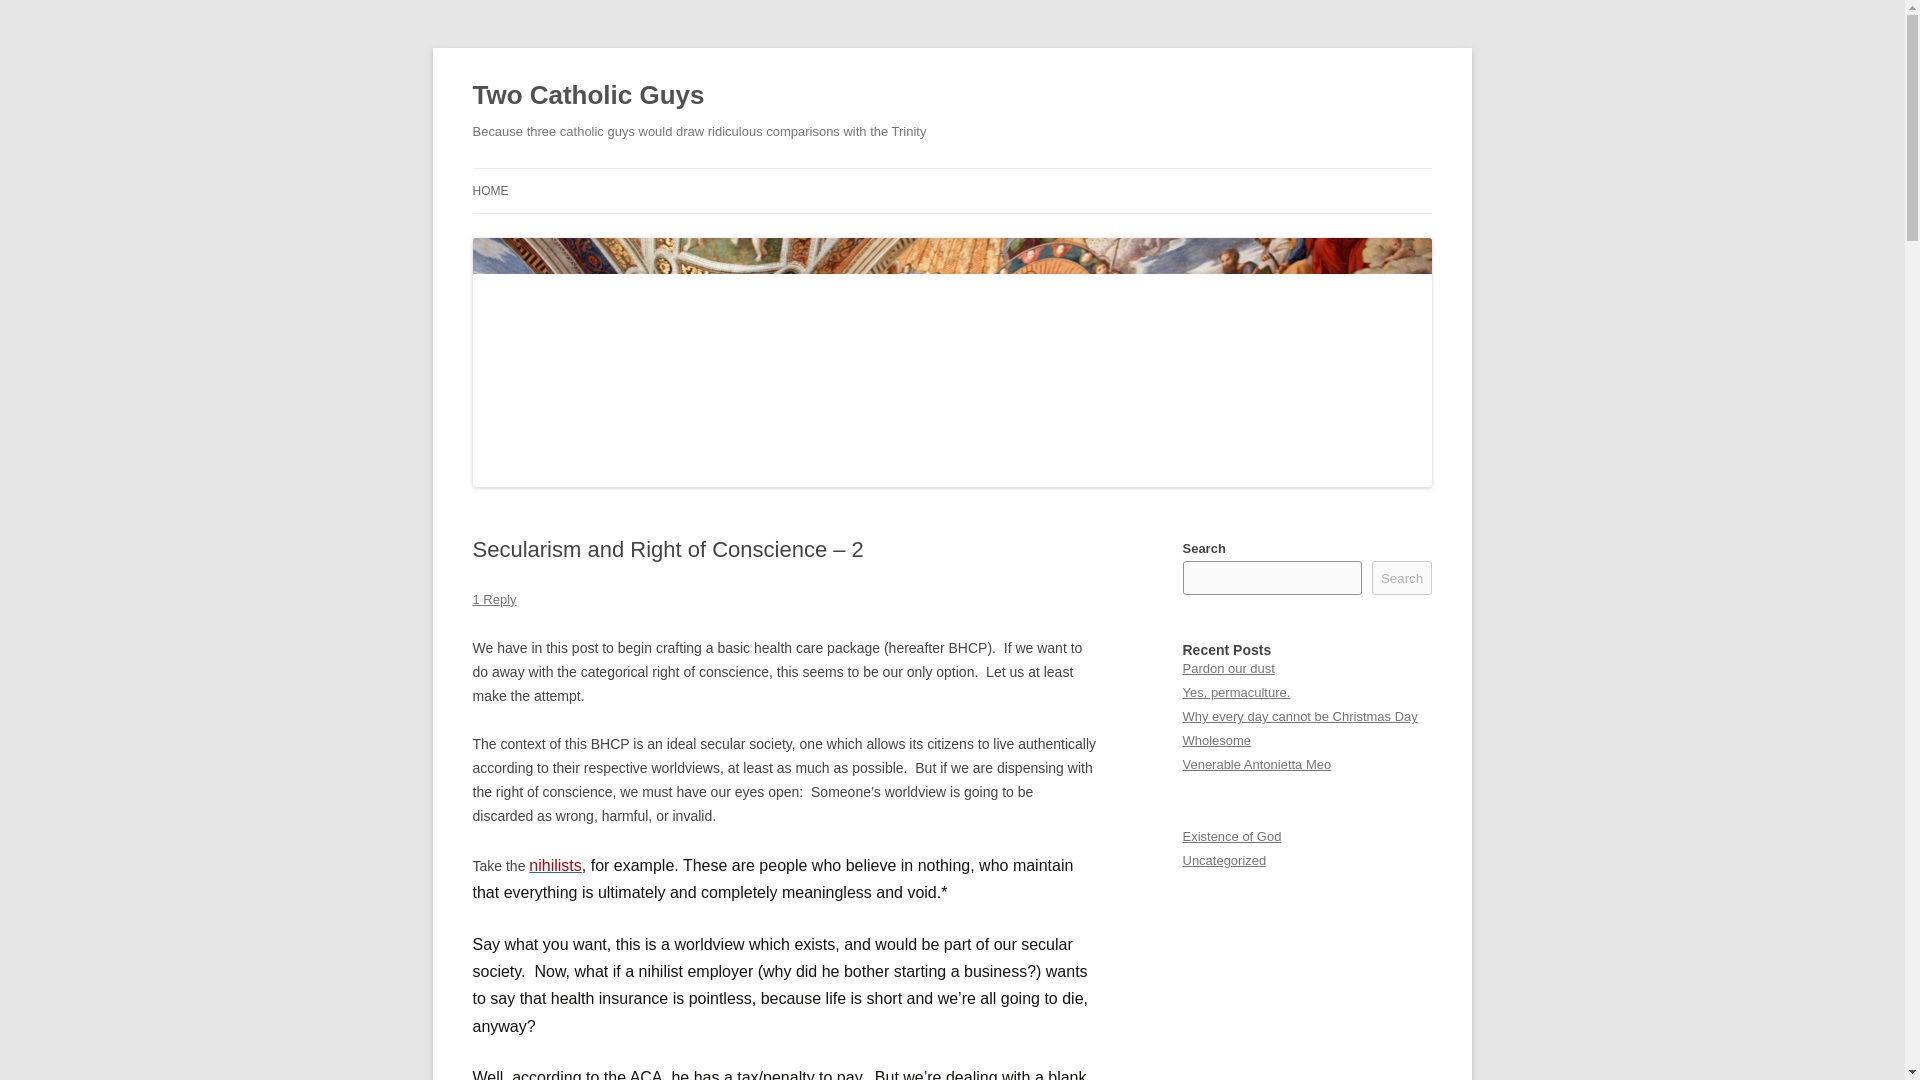 Image resolution: width=1920 pixels, height=1080 pixels. I want to click on Two Catholic Guys, so click(588, 96).